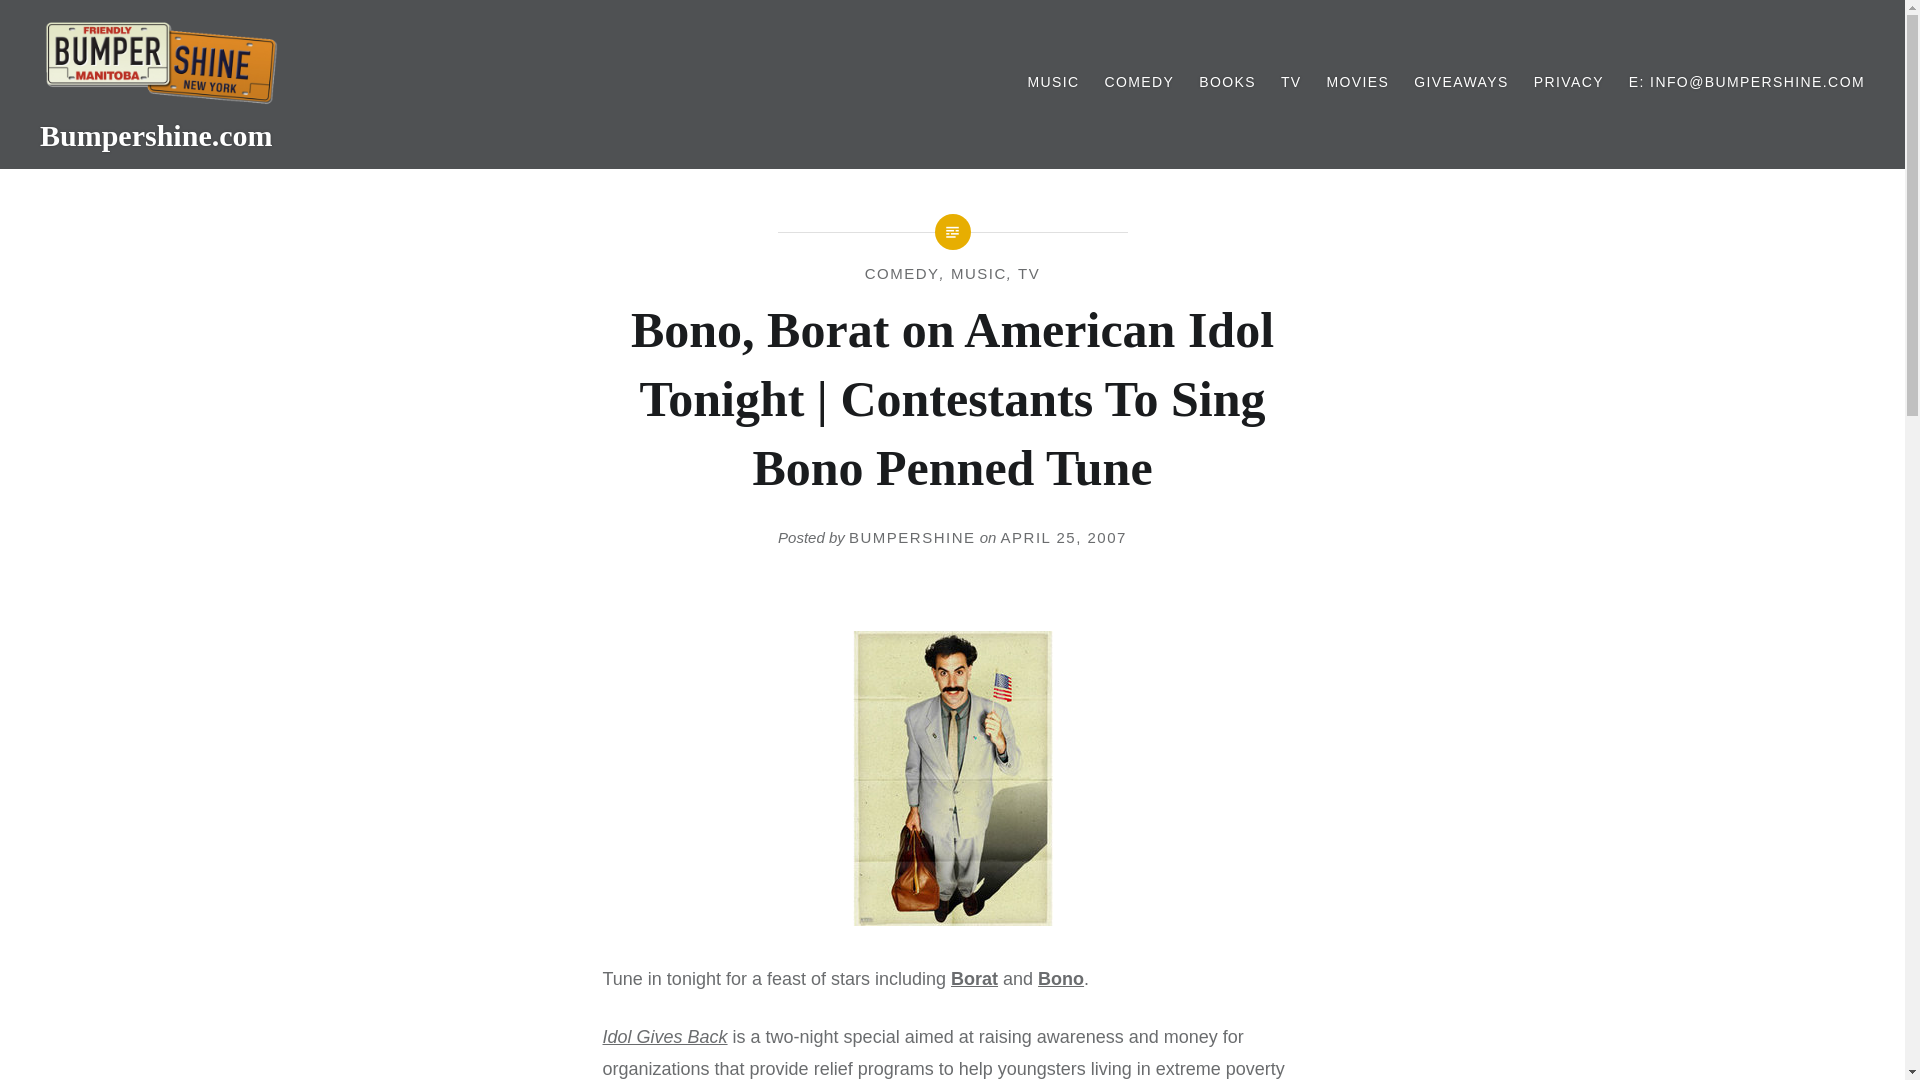  What do you see at coordinates (974, 978) in the screenshot?
I see `Borat` at bounding box center [974, 978].